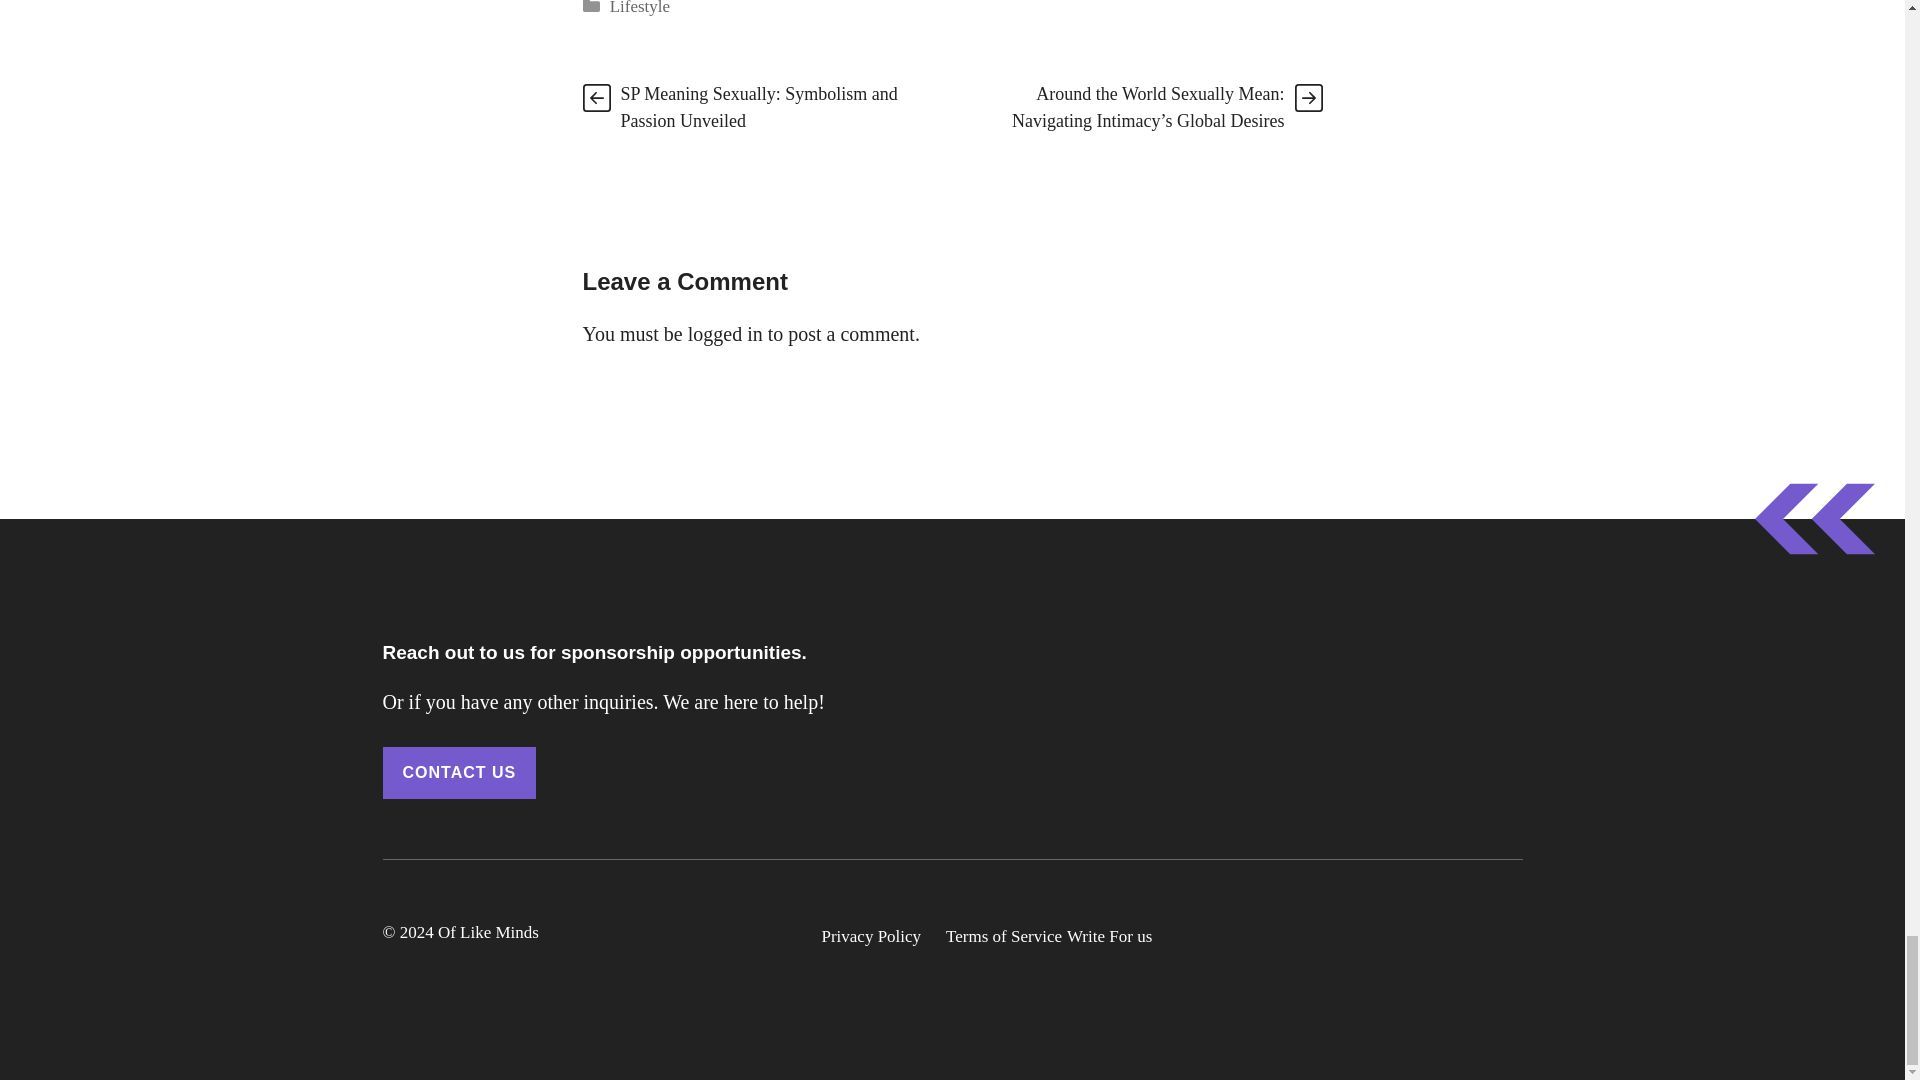 The width and height of the screenshot is (1920, 1080). I want to click on logged in, so click(724, 333).